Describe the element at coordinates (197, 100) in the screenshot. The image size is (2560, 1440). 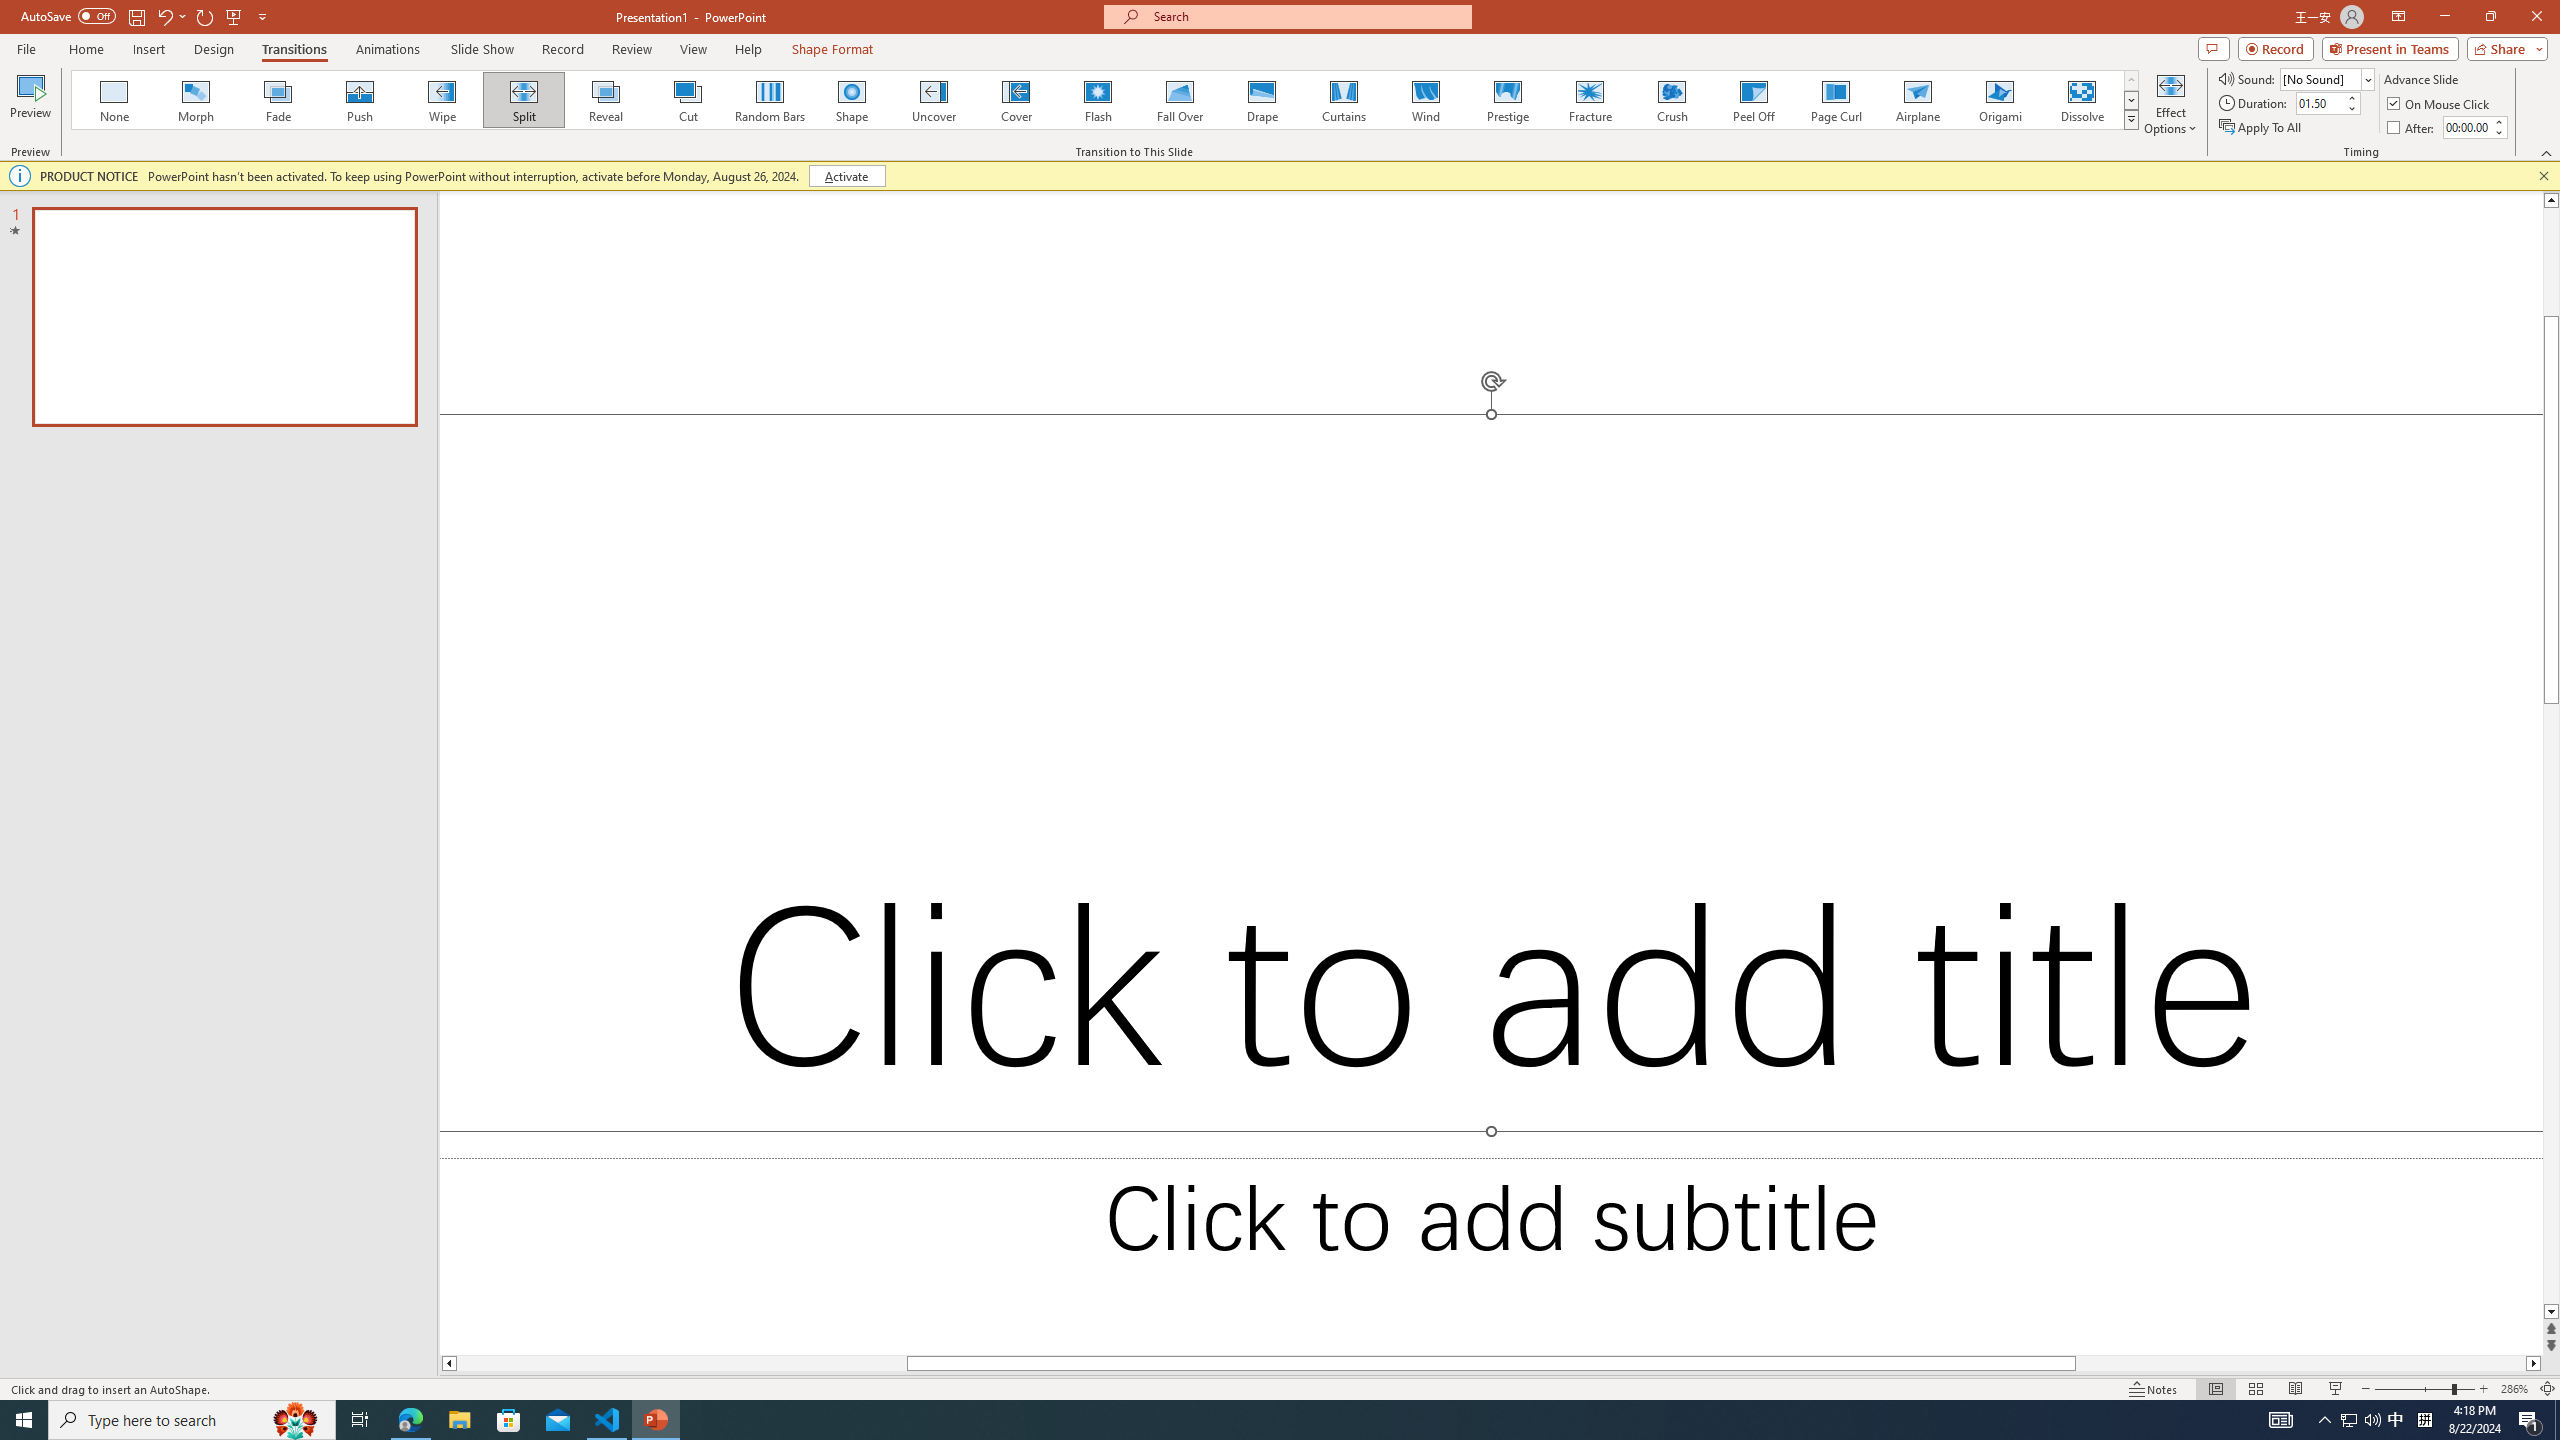
I see `Morph` at that location.